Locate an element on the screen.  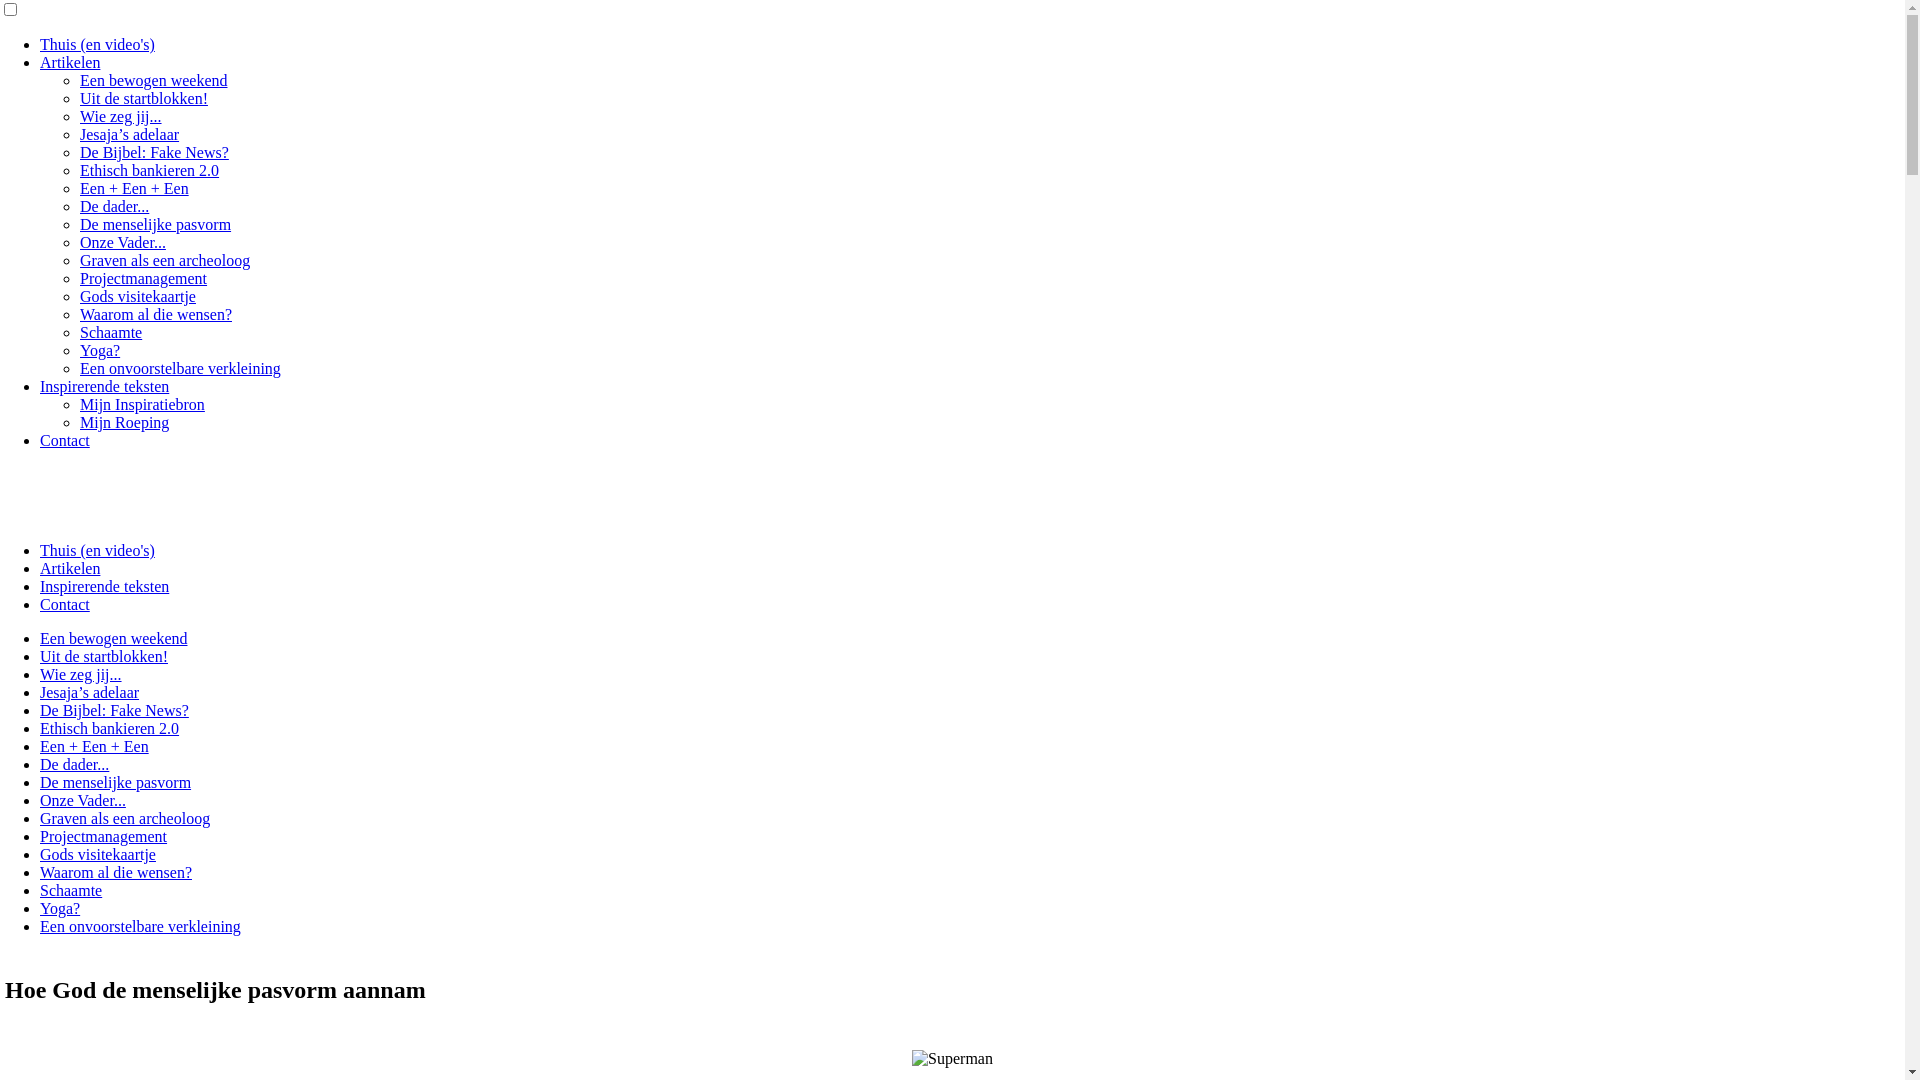
Artikelen is located at coordinates (70, 62).